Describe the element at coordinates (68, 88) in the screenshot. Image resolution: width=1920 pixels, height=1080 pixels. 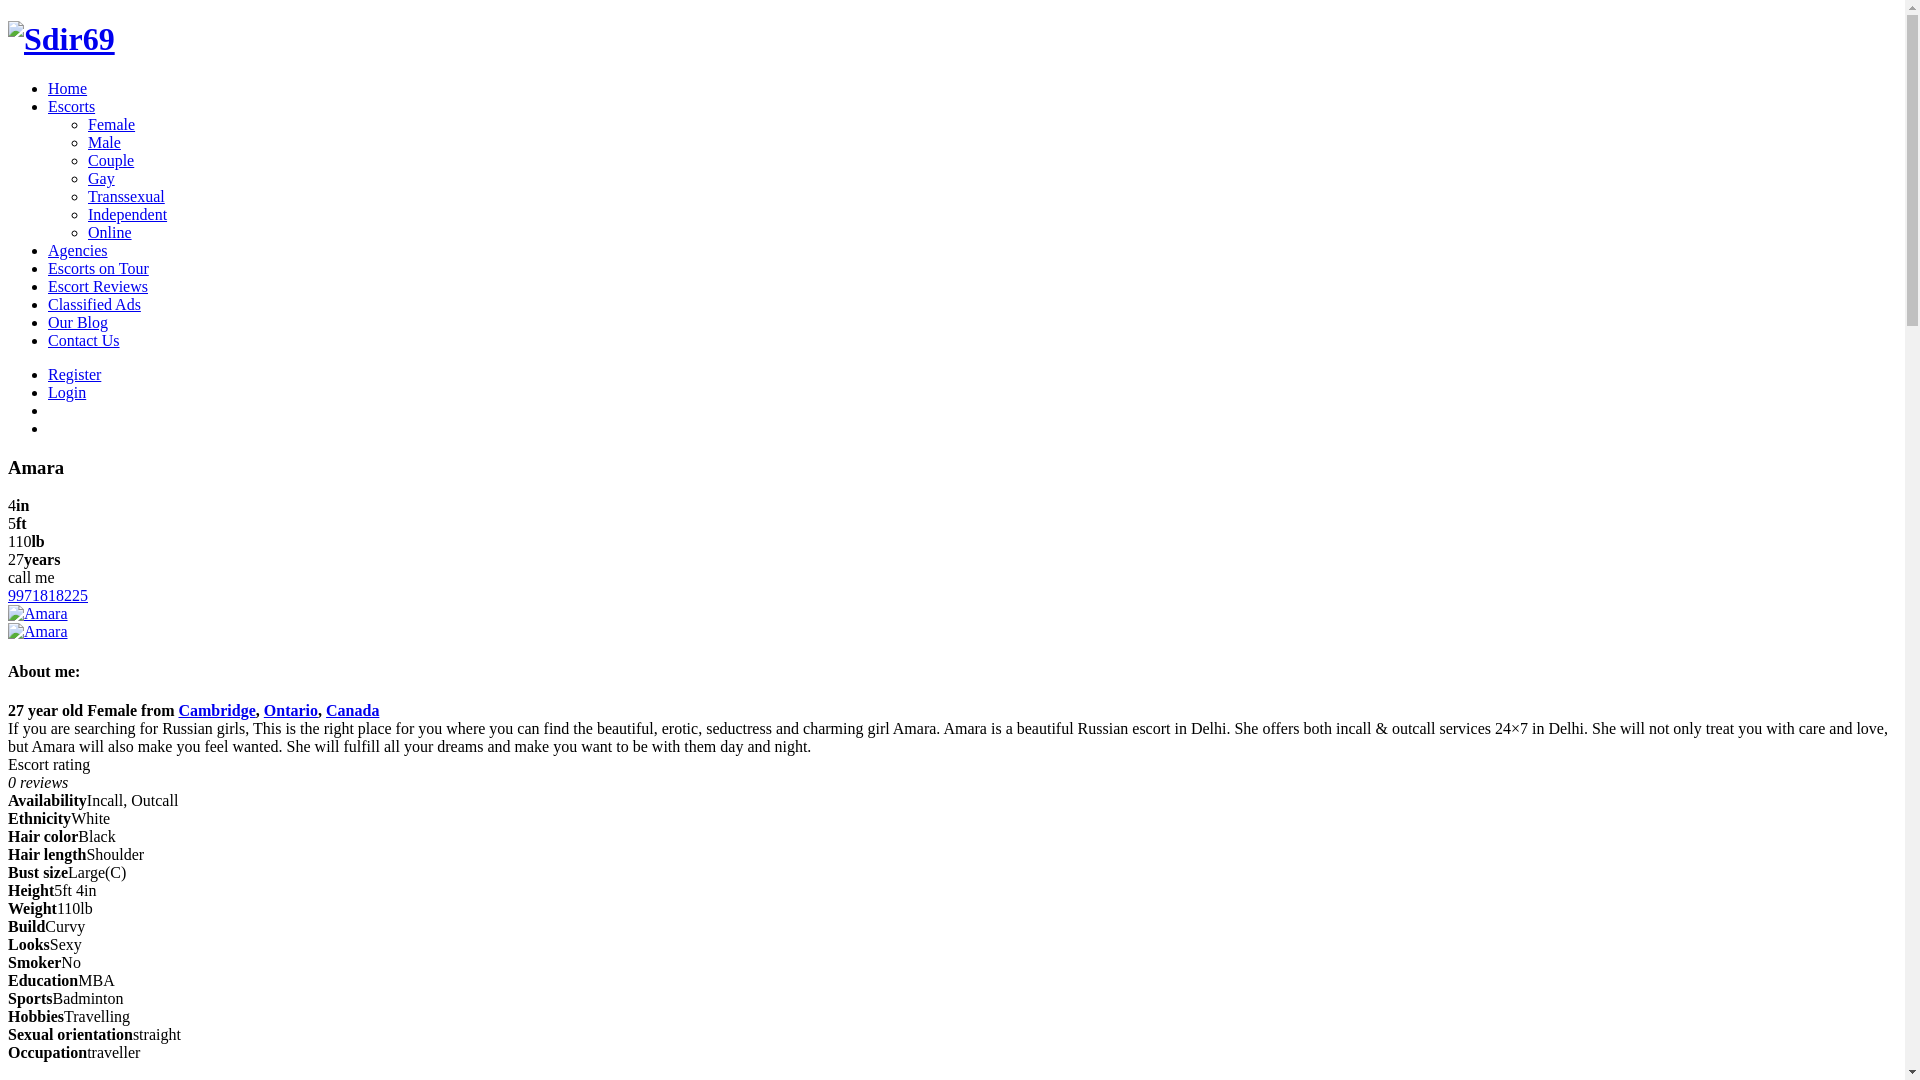
I see `Home` at that location.